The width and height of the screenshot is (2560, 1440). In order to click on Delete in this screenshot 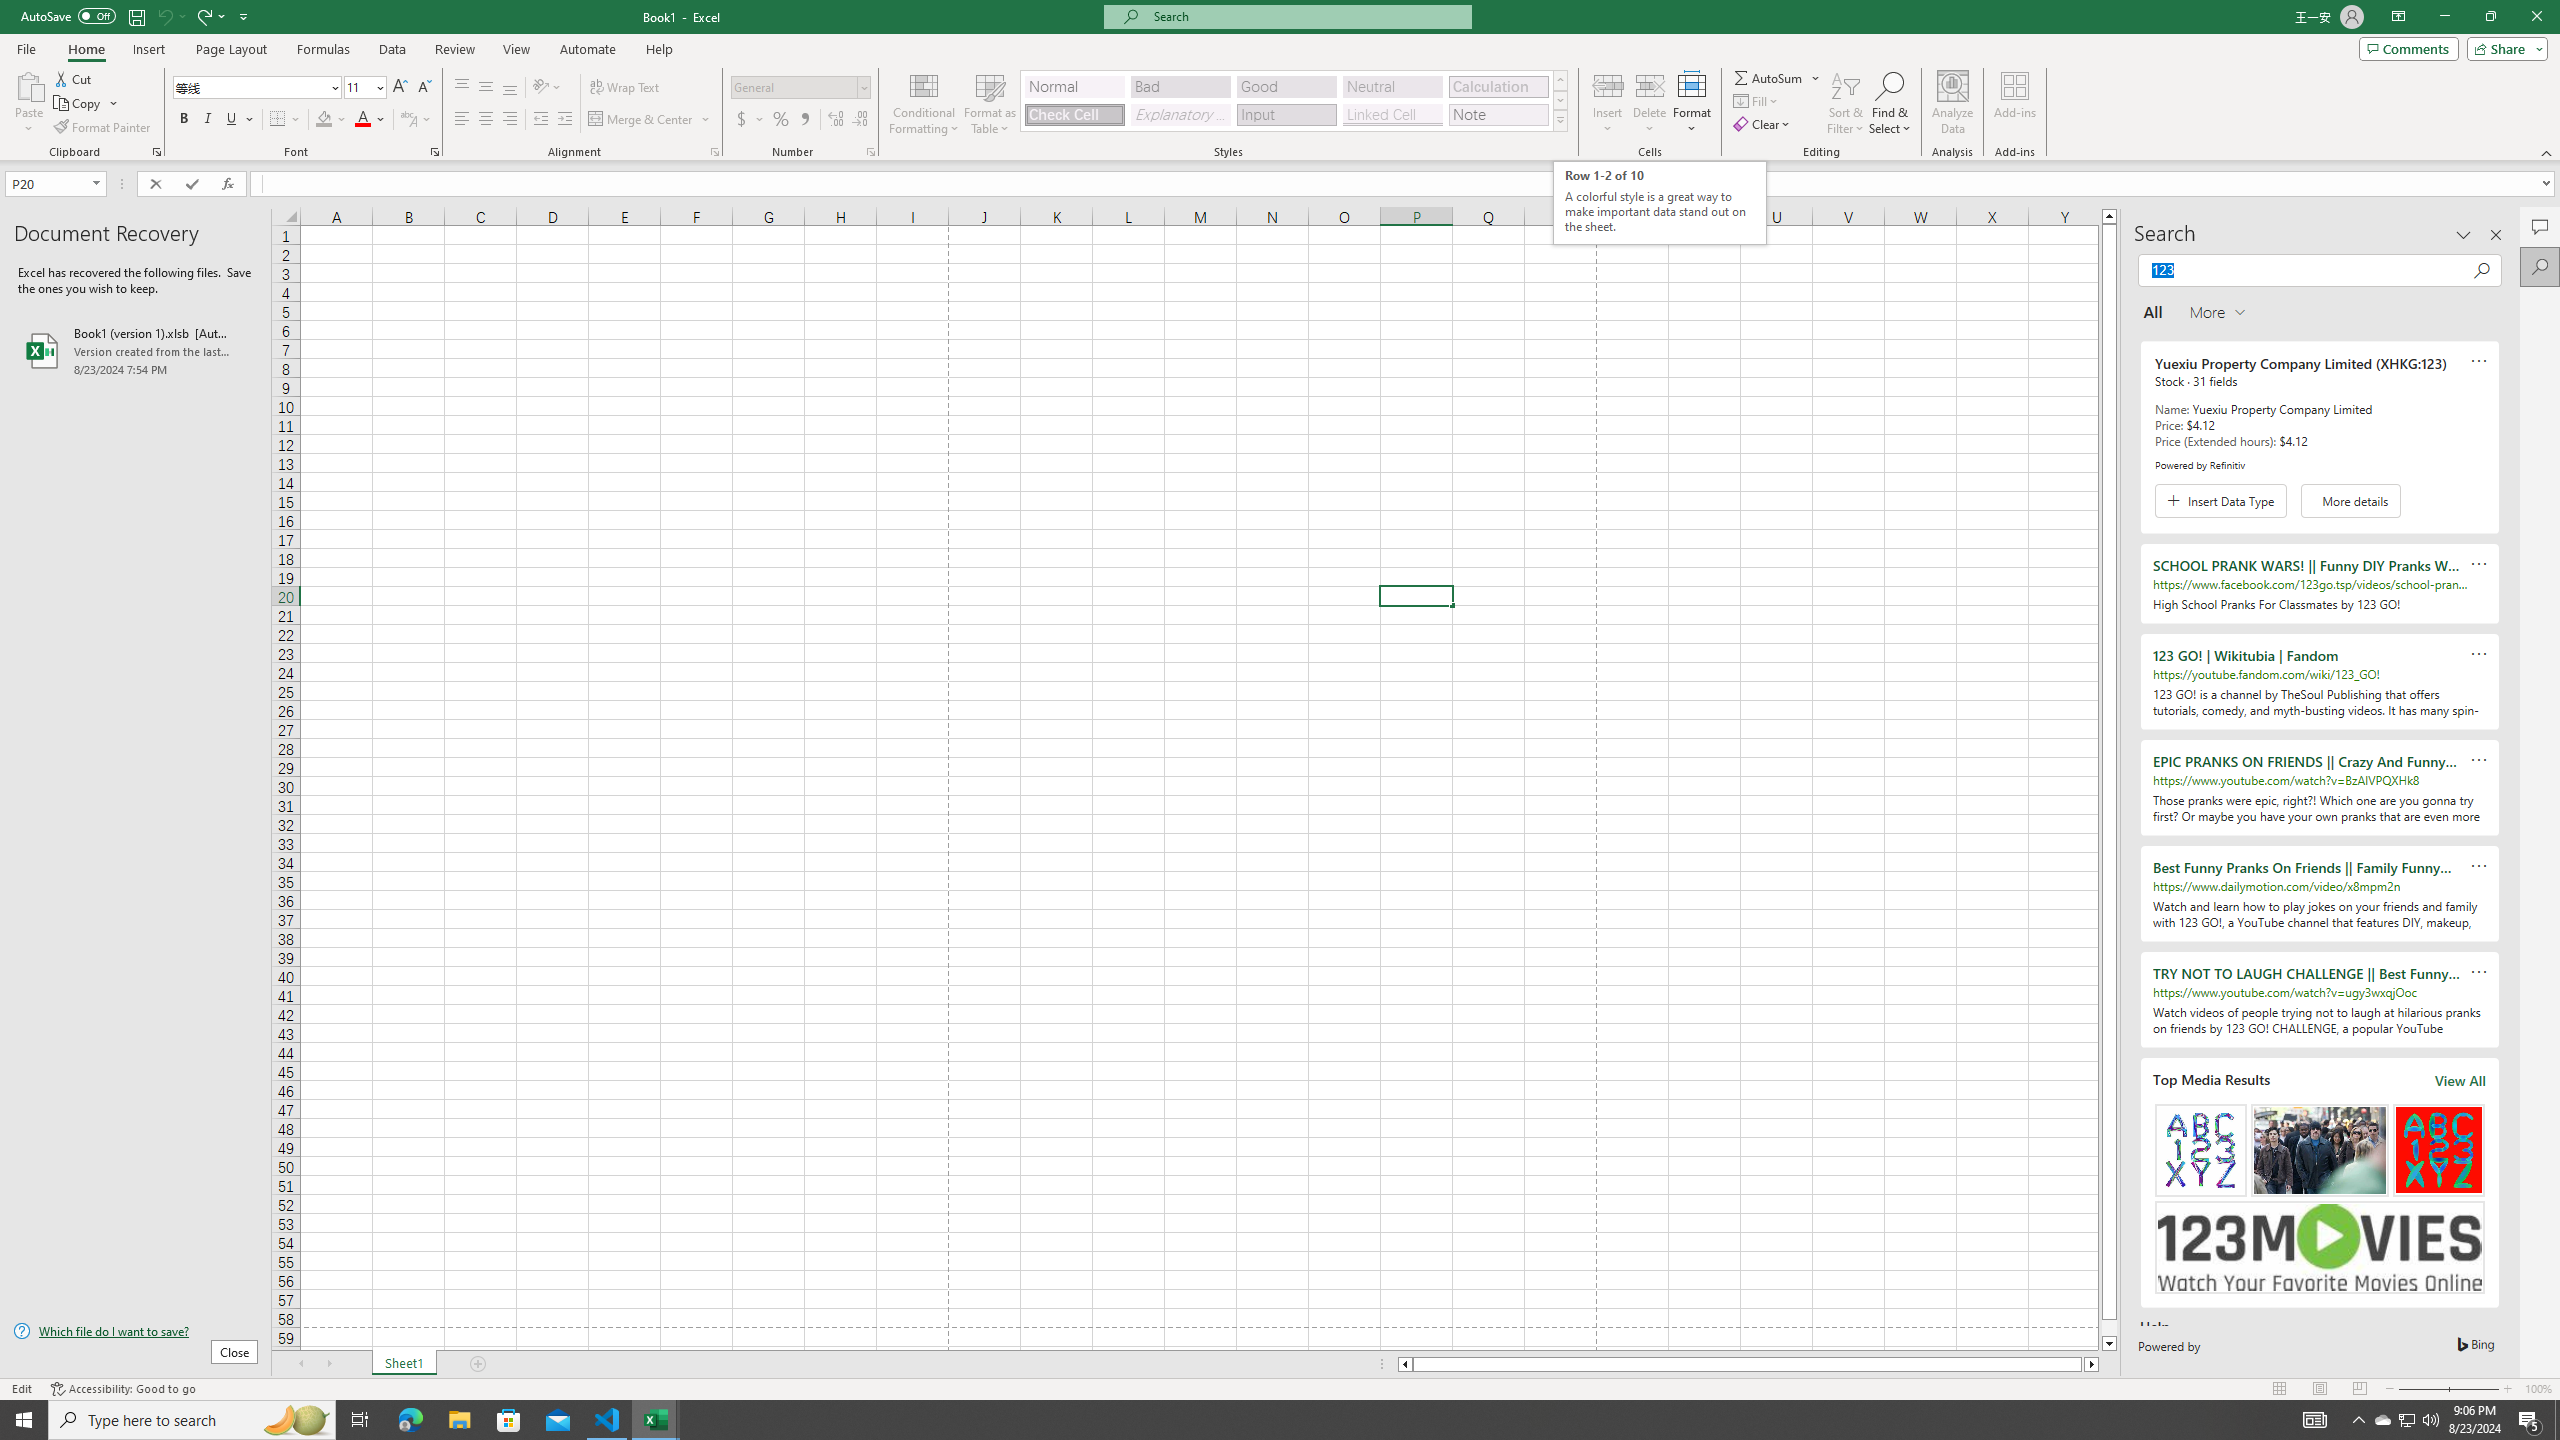, I will do `click(1650, 103)`.